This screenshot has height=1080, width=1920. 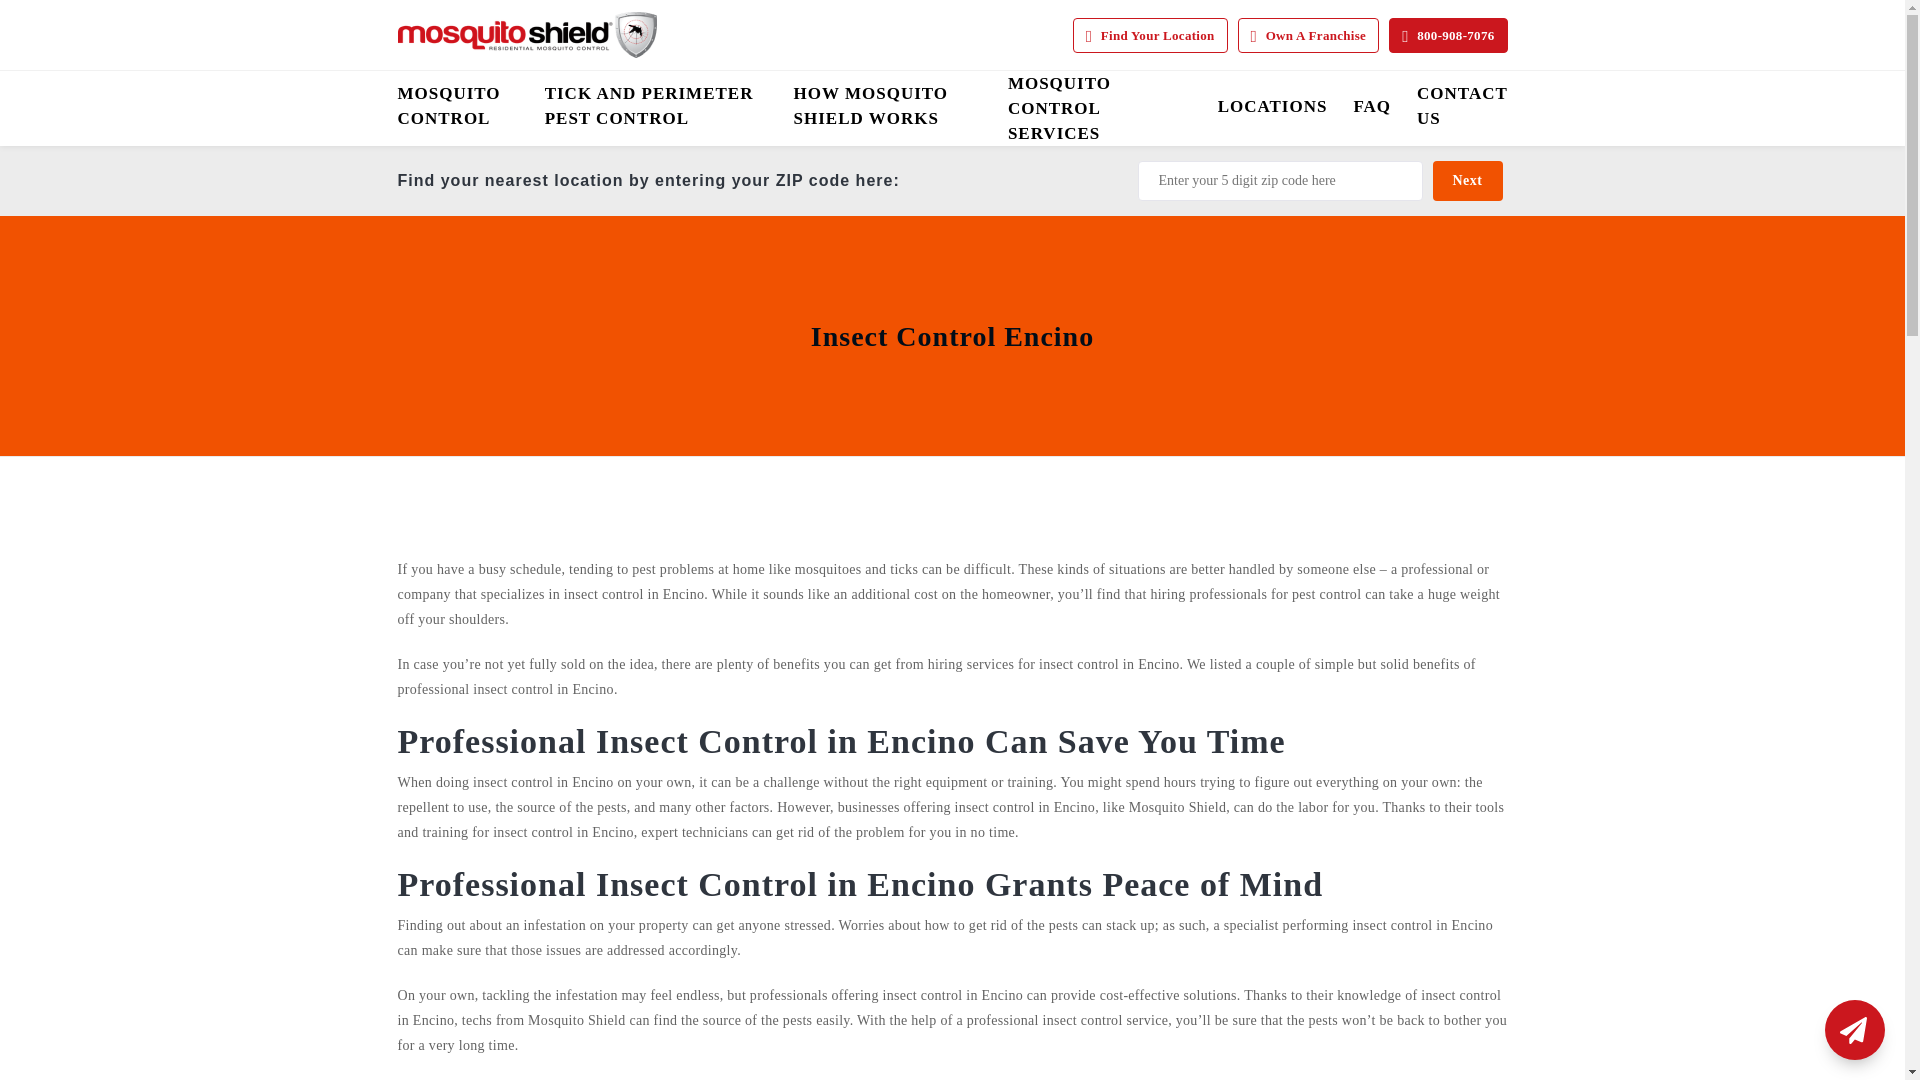 I want to click on HOW MOSQUITO SHIELD WORKS, so click(x=888, y=106).